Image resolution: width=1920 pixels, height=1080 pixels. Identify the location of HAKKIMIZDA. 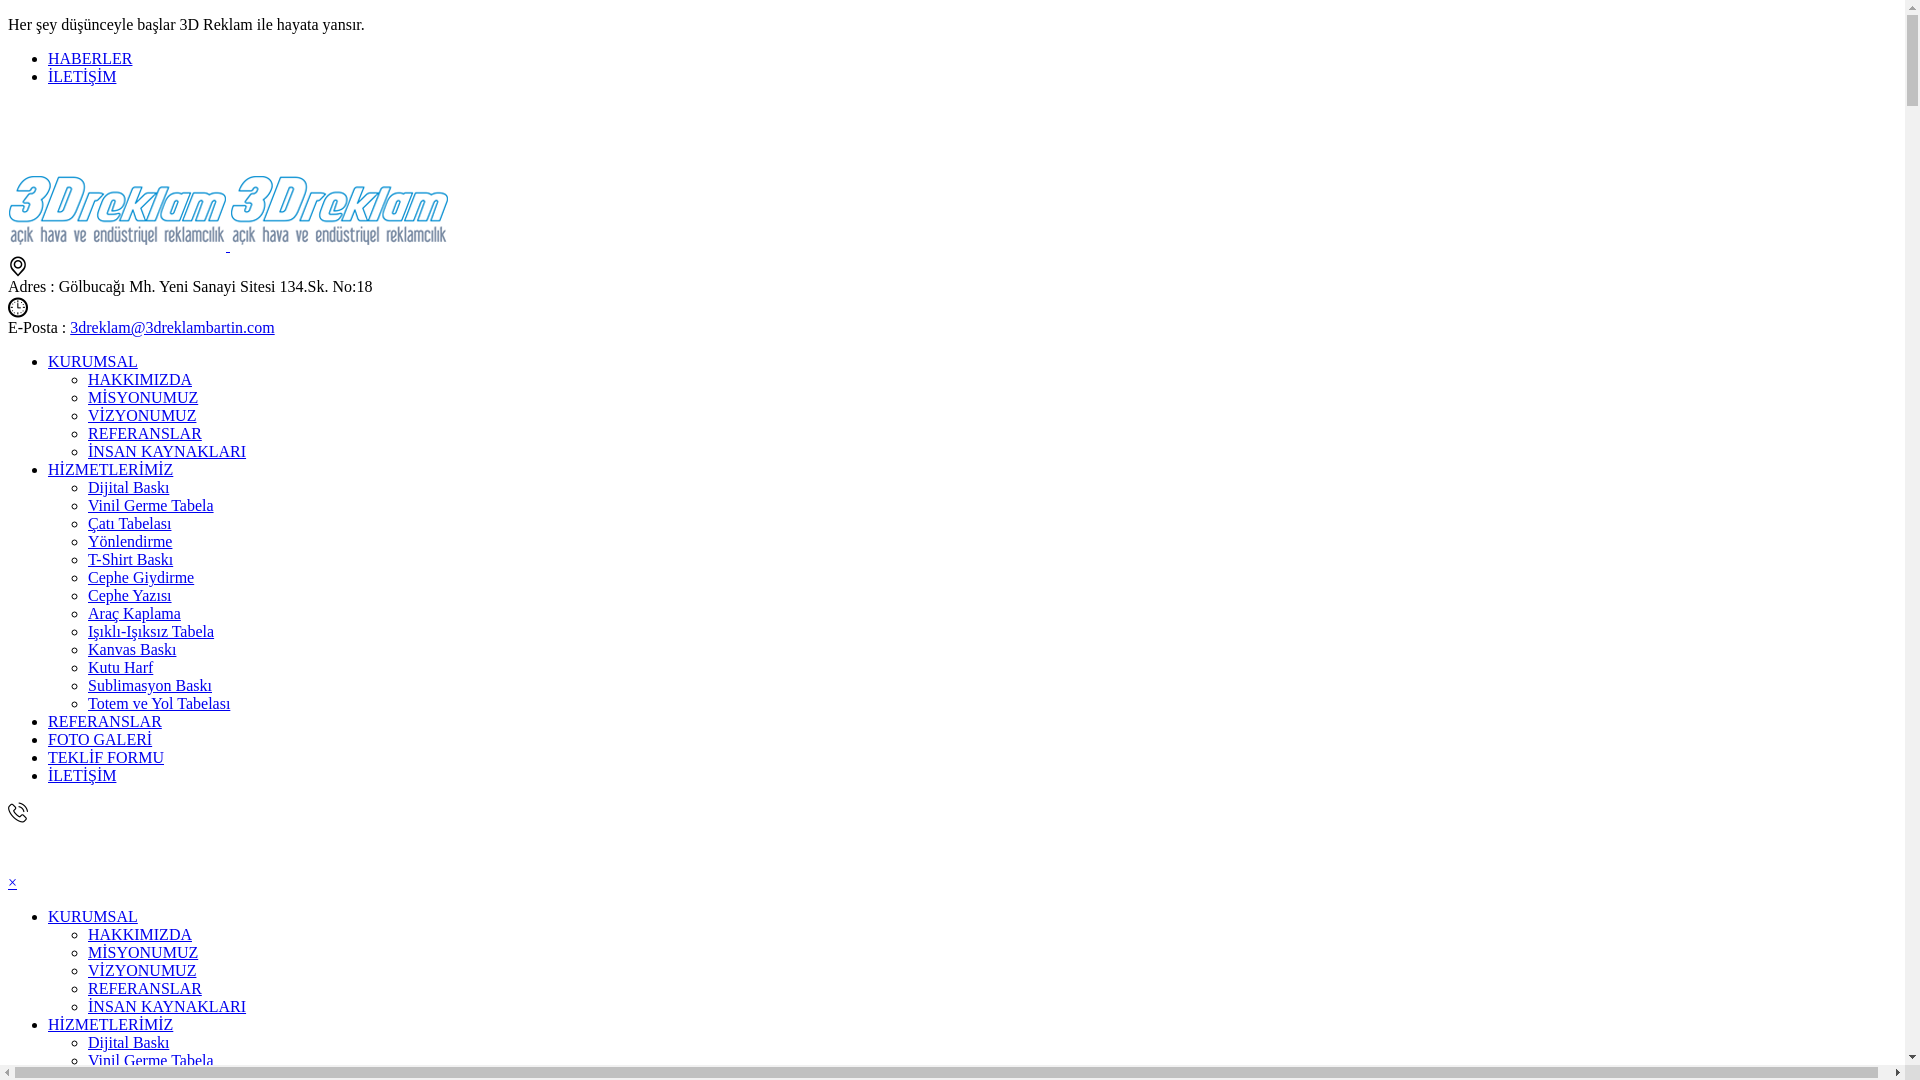
(140, 934).